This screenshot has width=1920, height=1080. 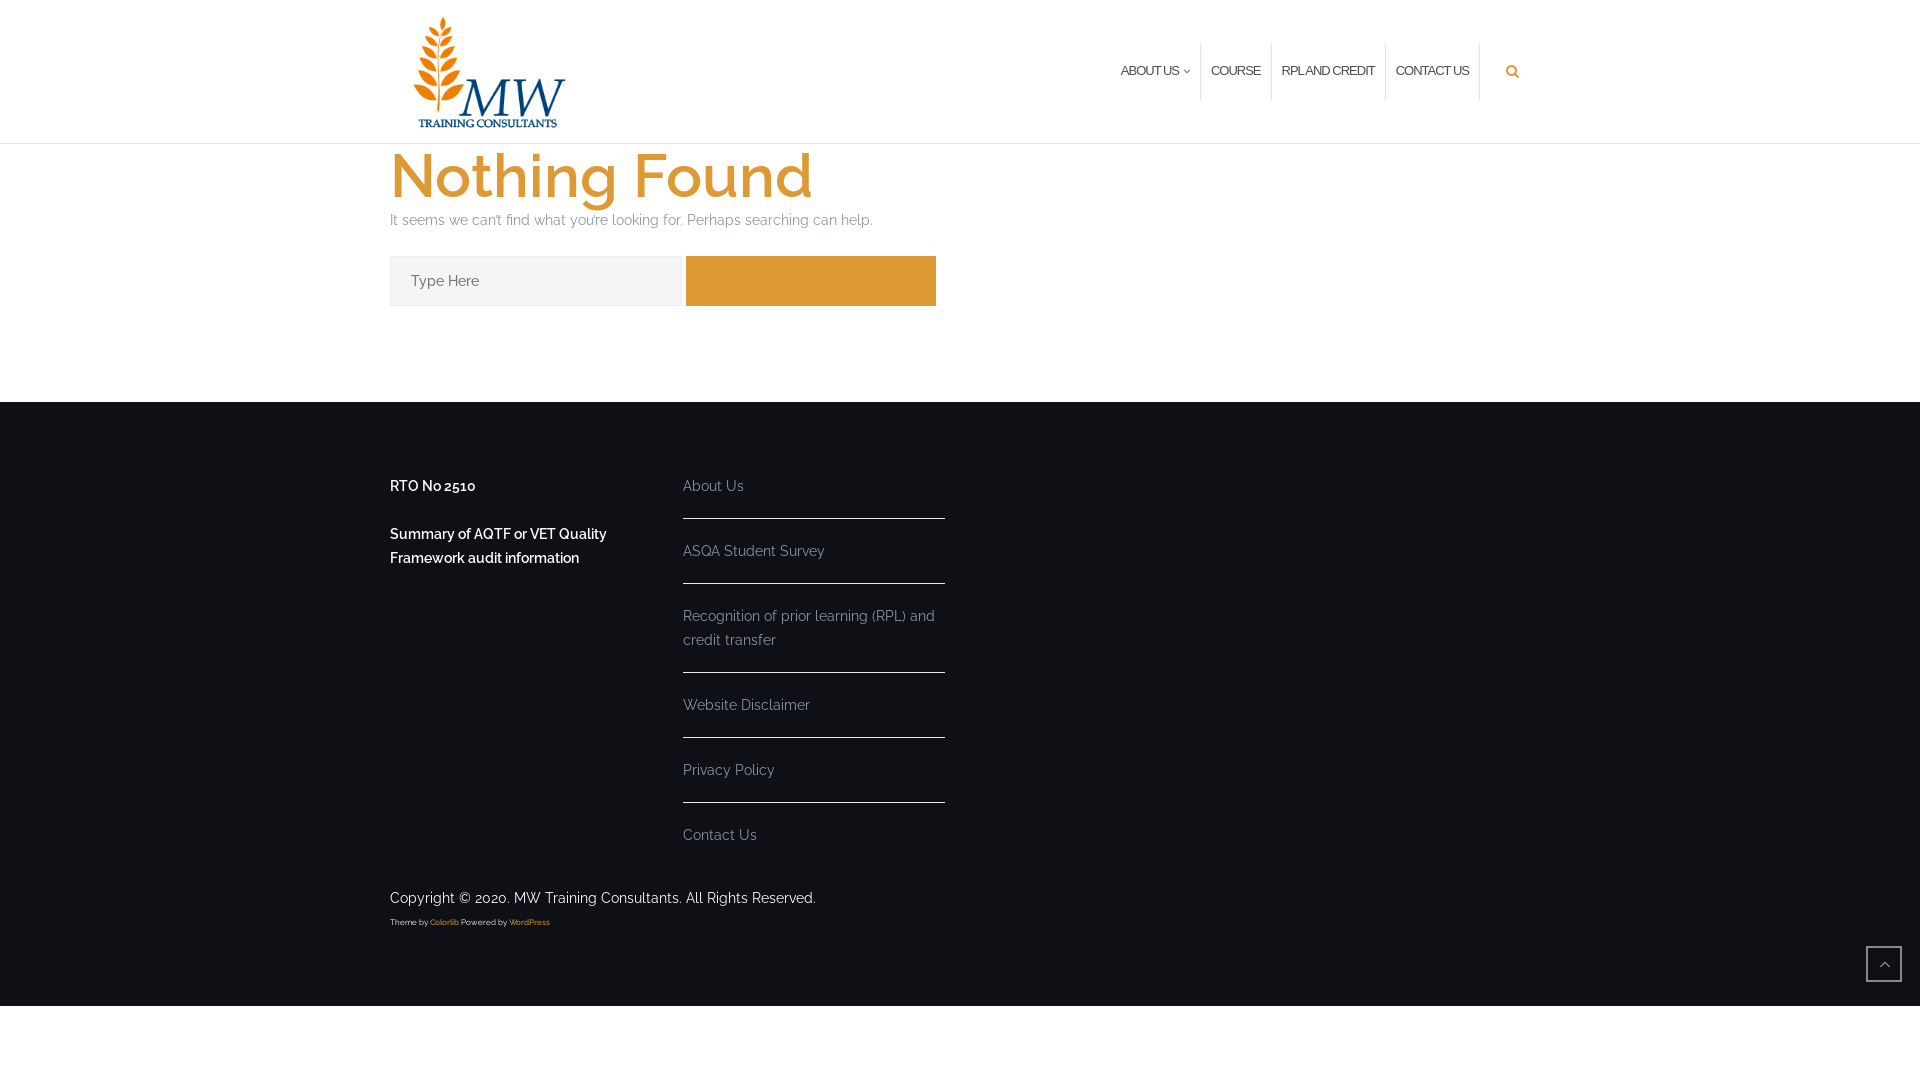 I want to click on Summary of AQTF or VET Quality Framework audit information, so click(x=498, y=546).